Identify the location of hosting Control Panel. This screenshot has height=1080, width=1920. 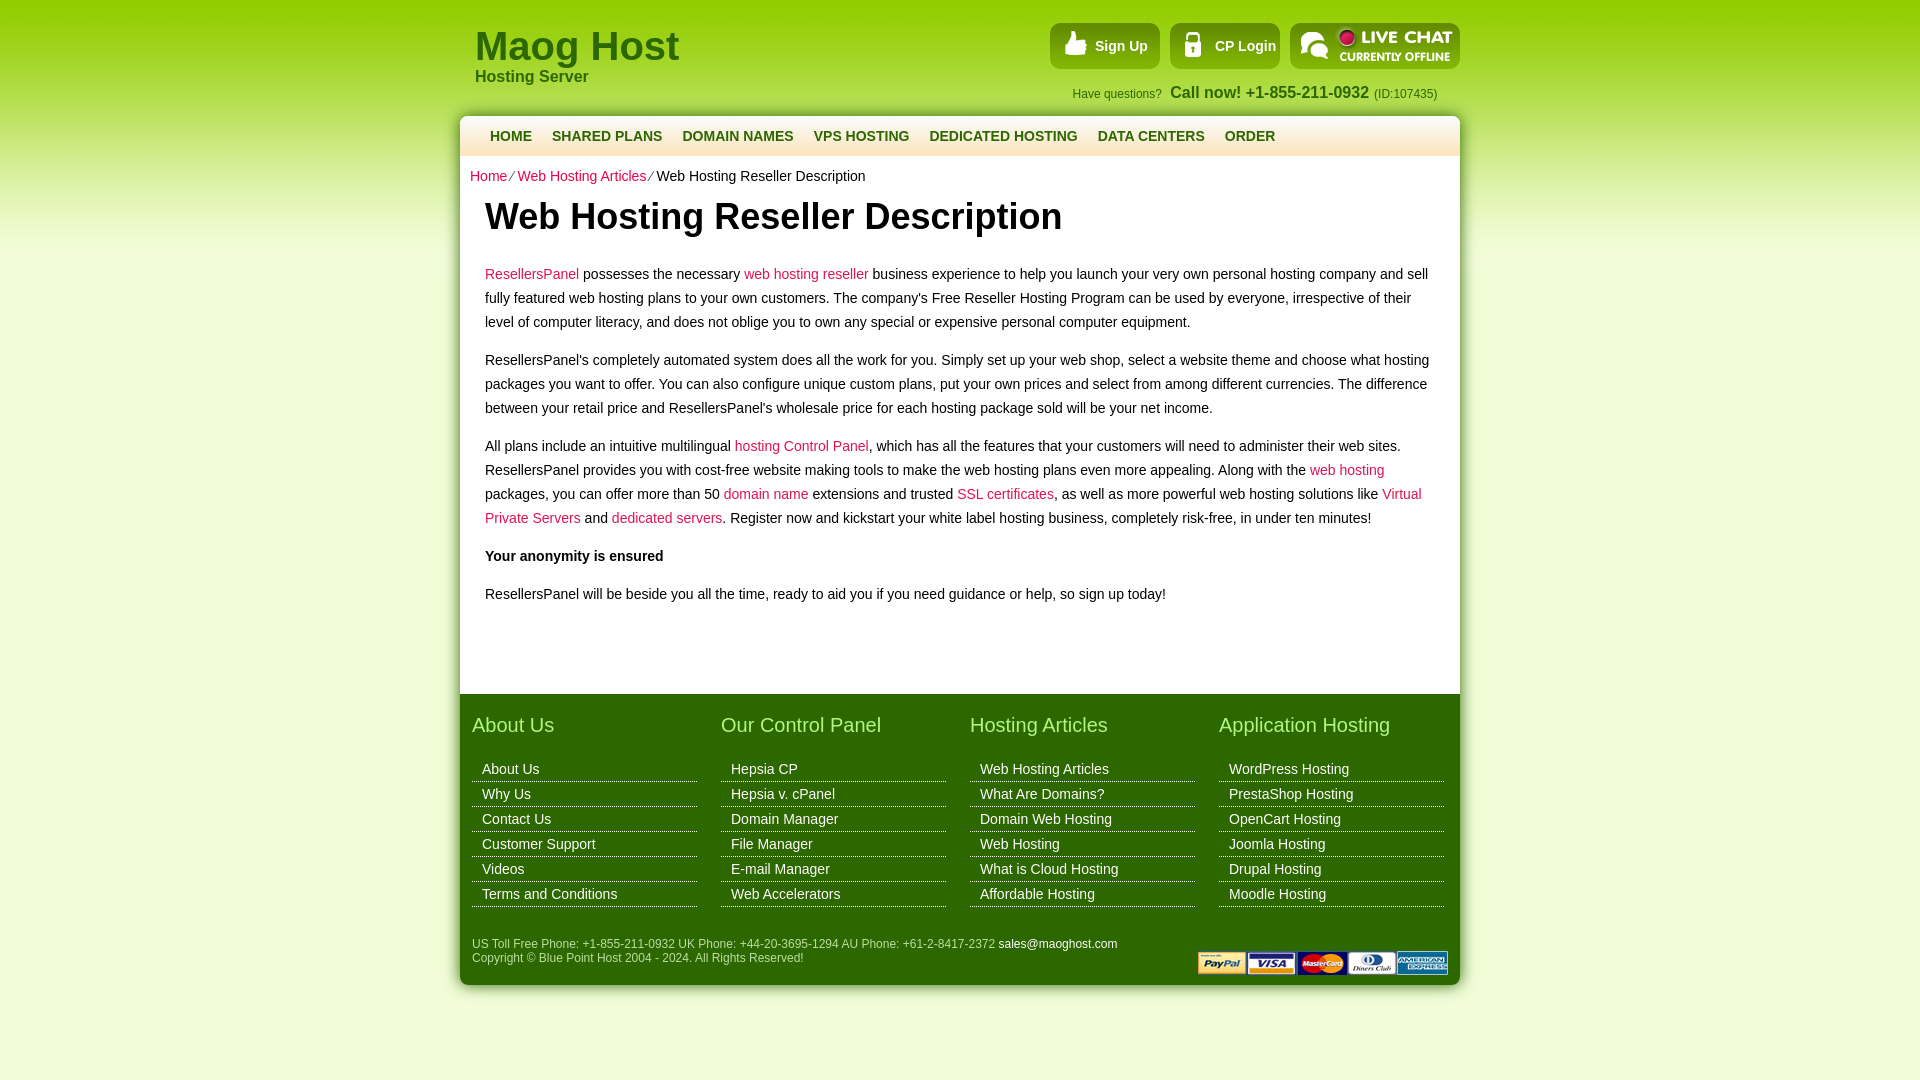
(802, 446).